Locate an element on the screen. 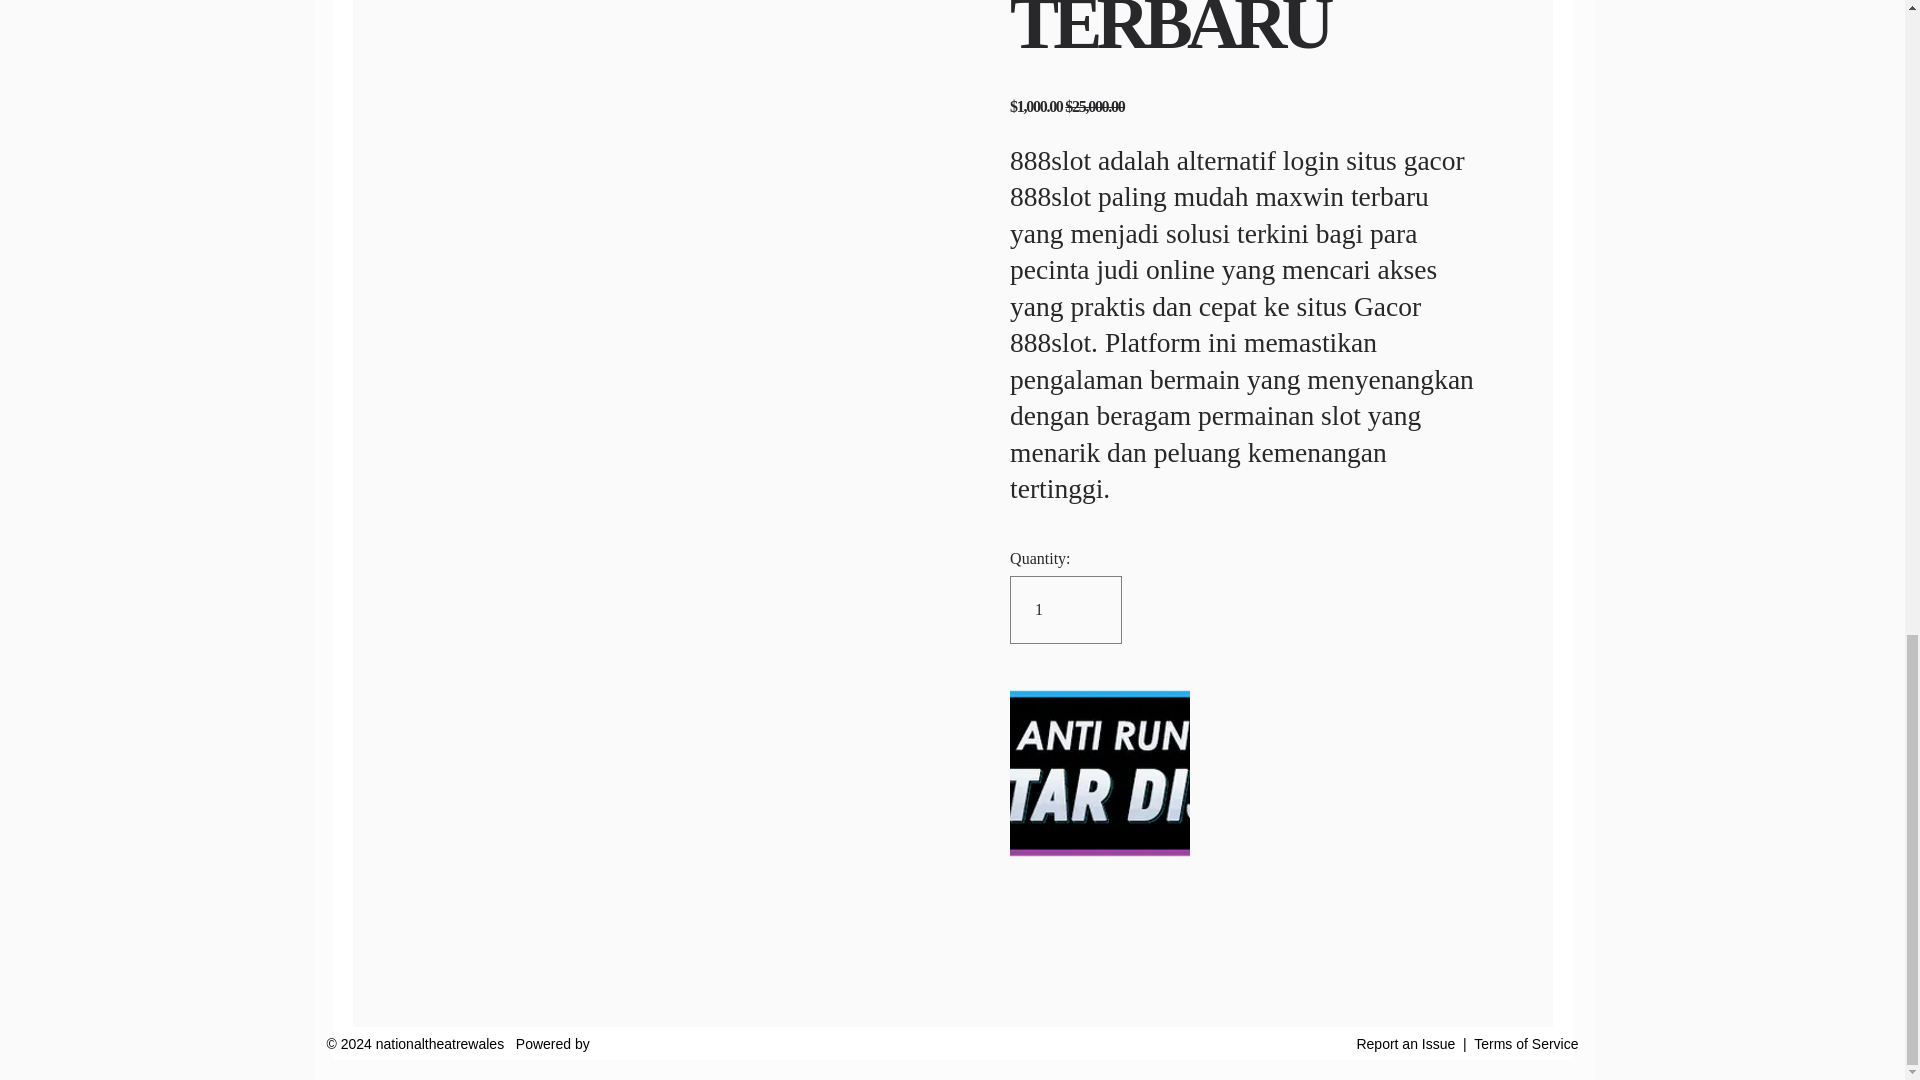 The width and height of the screenshot is (1920, 1080). Report an Issue is located at coordinates (1405, 1043).